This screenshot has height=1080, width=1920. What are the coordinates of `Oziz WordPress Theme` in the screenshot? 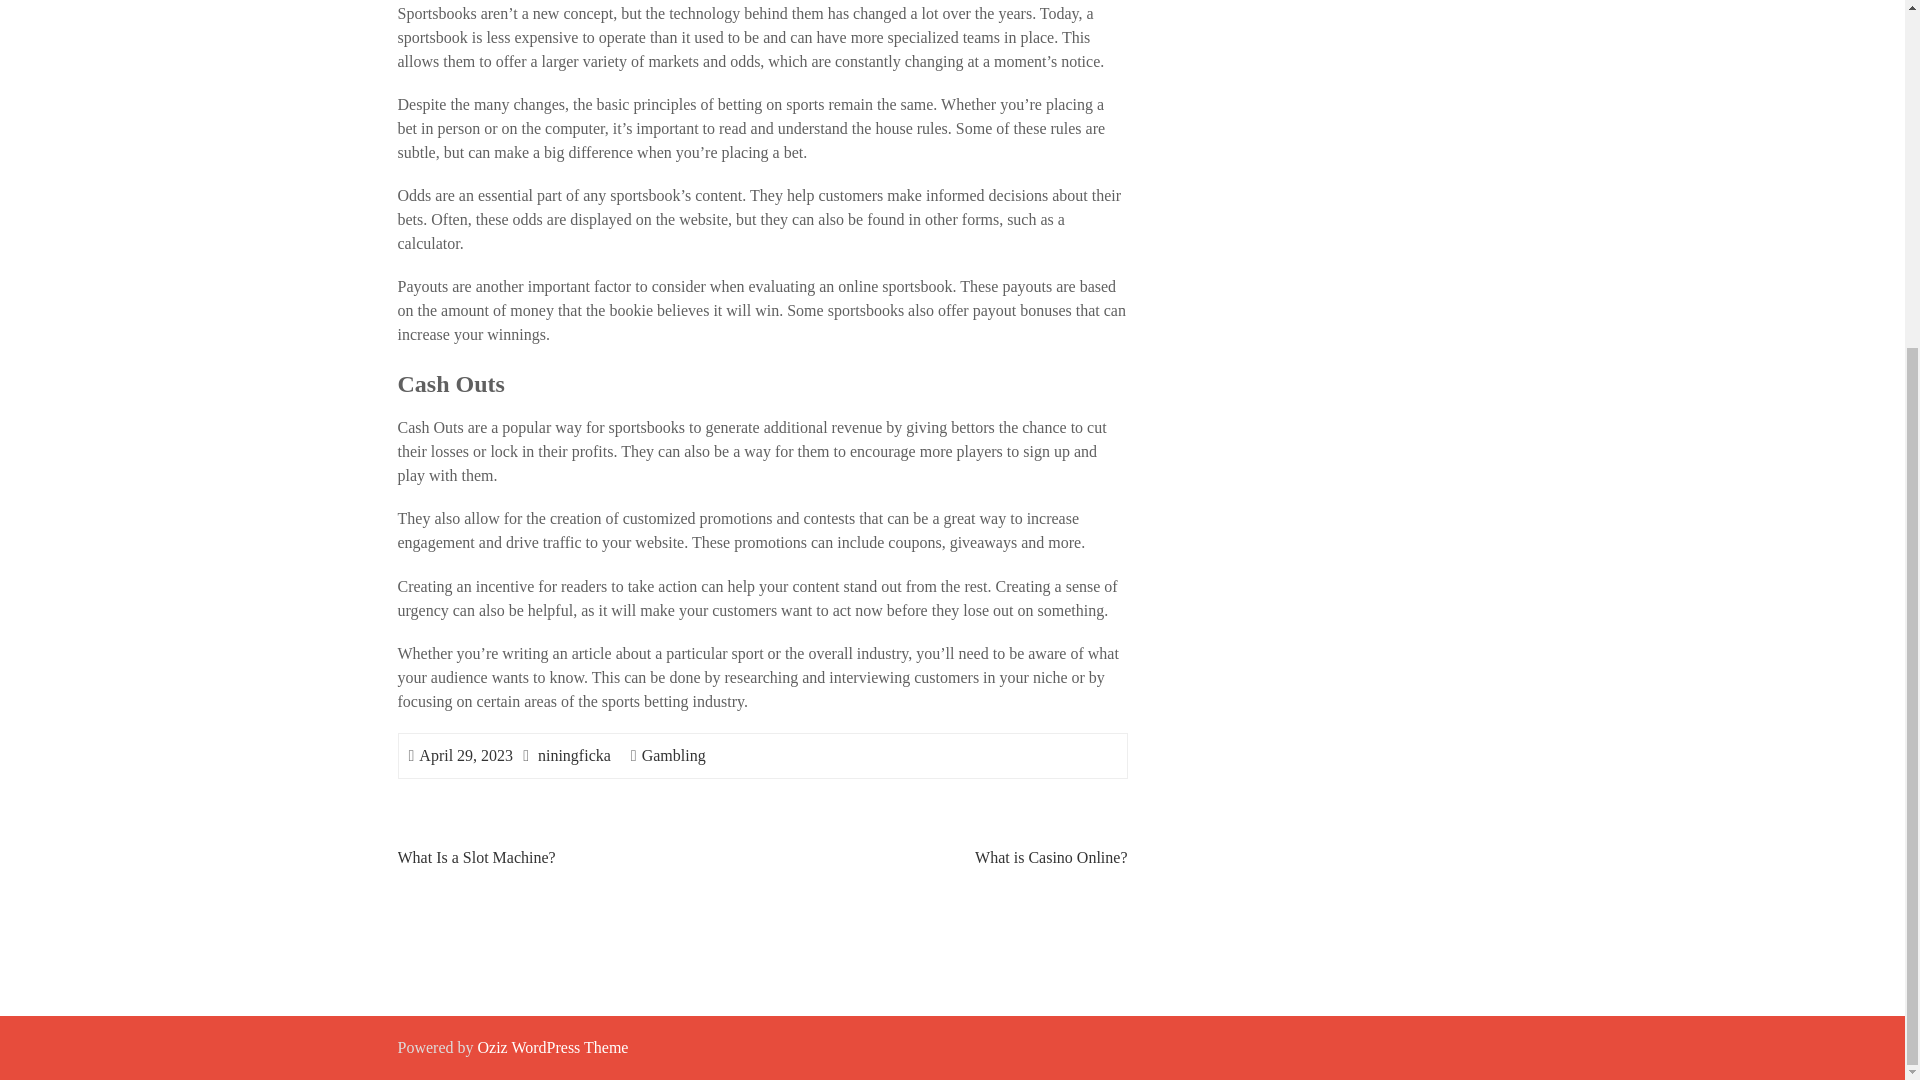 It's located at (552, 1047).